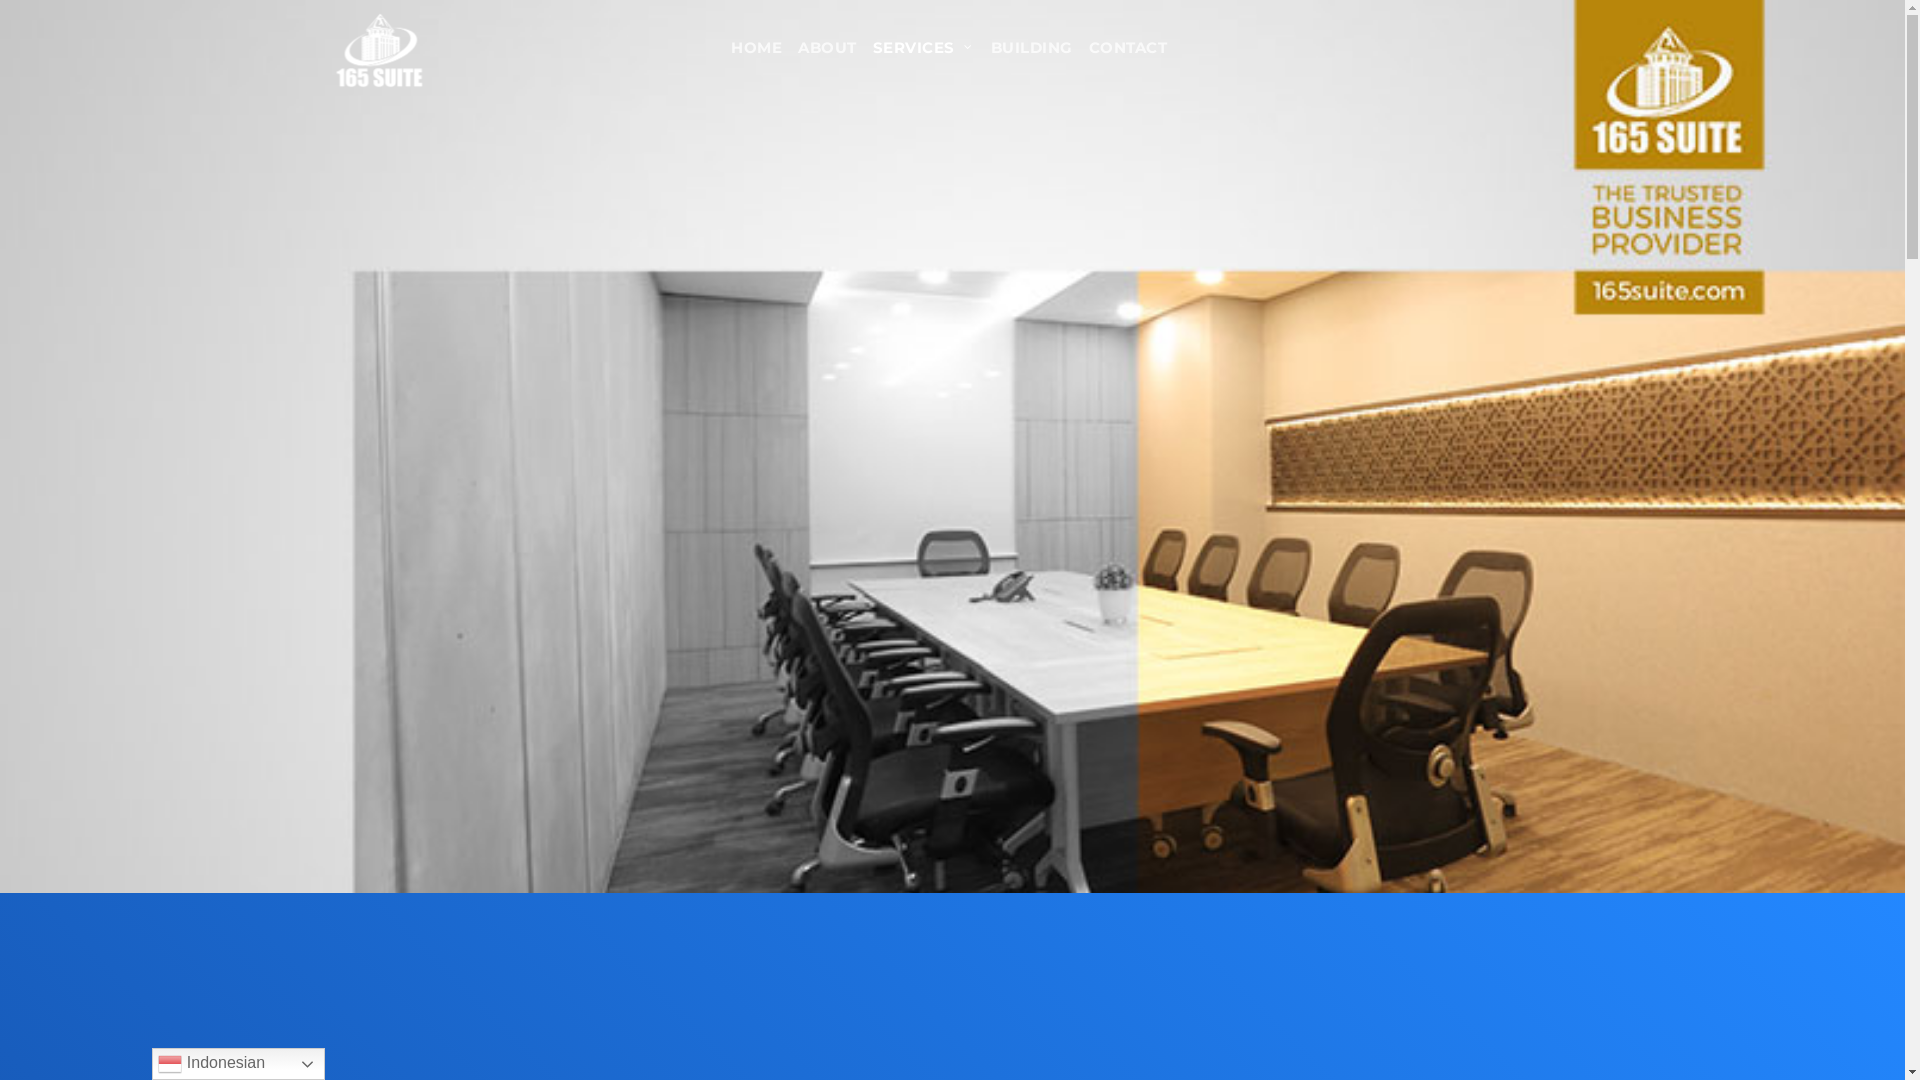 This screenshot has height=1080, width=1920. I want to click on CONTACT, so click(1128, 48).